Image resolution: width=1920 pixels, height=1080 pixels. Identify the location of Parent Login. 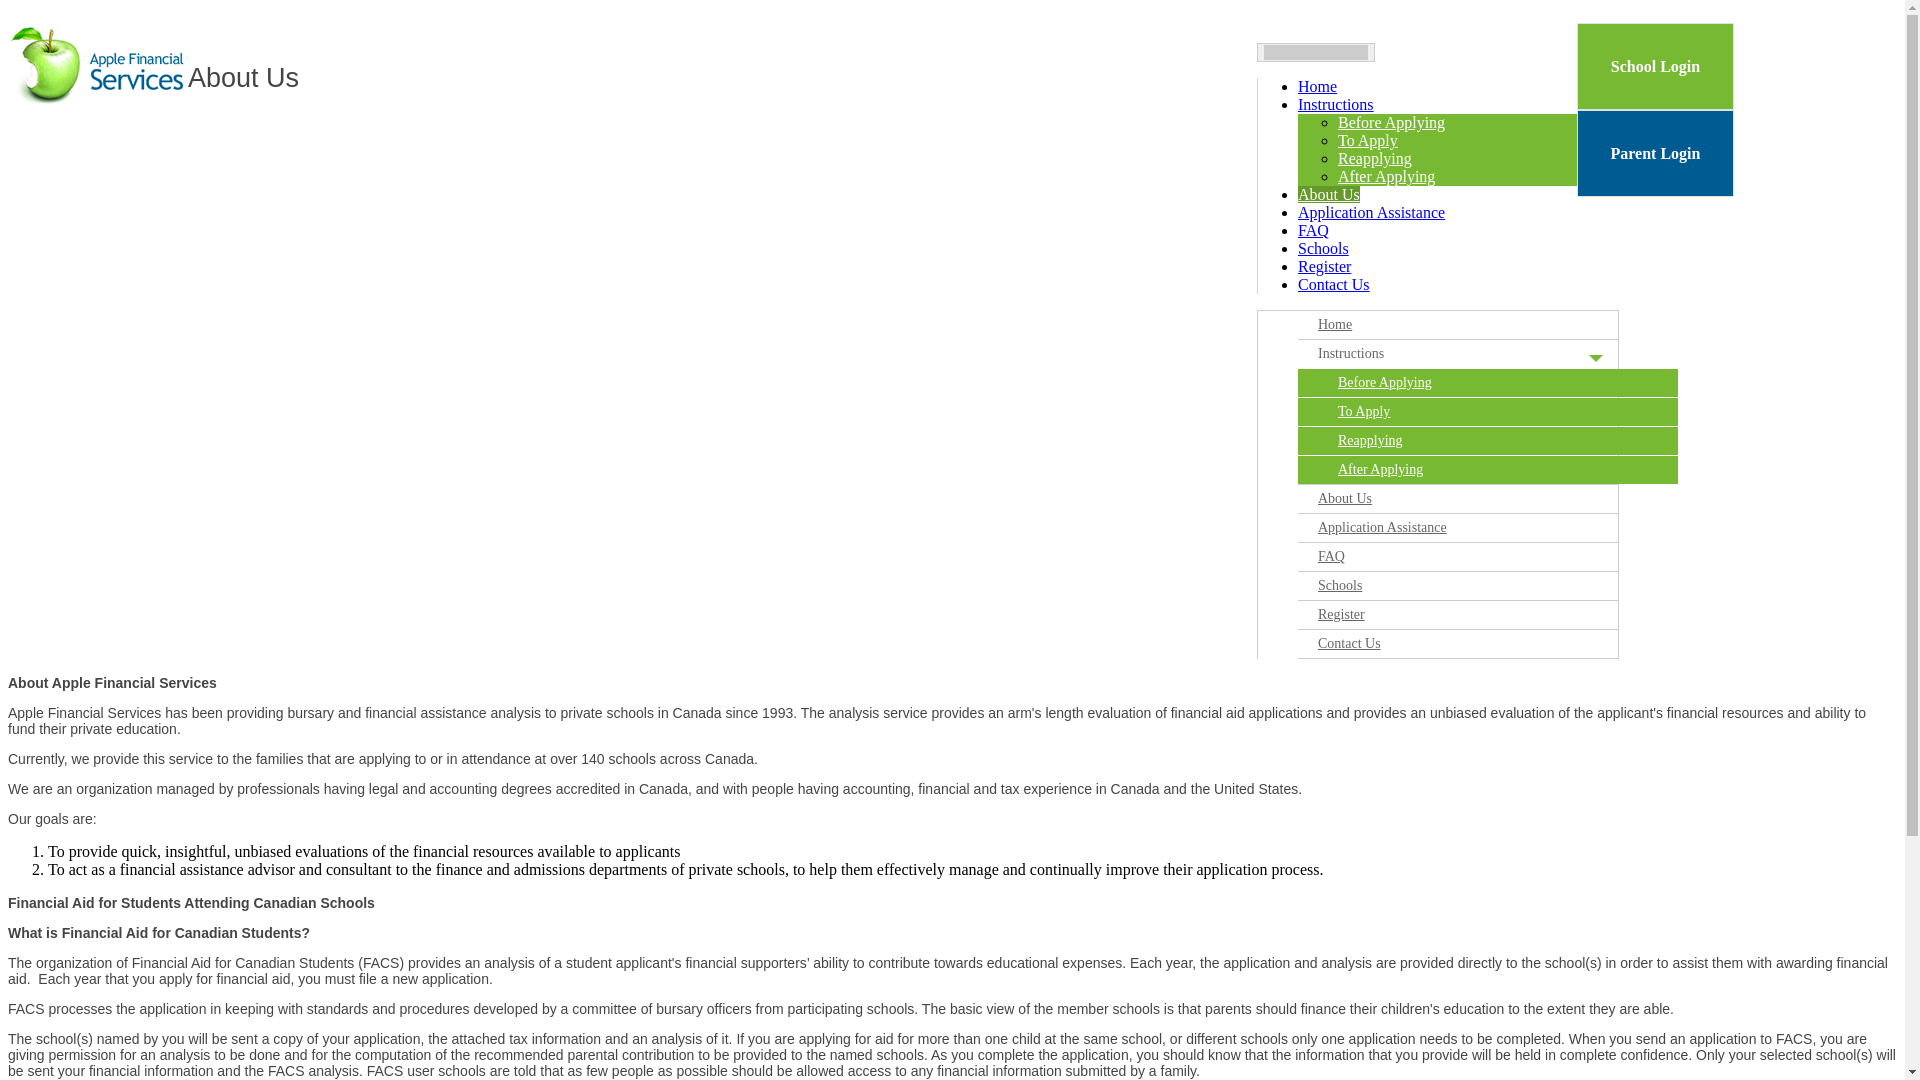
(1656, 154).